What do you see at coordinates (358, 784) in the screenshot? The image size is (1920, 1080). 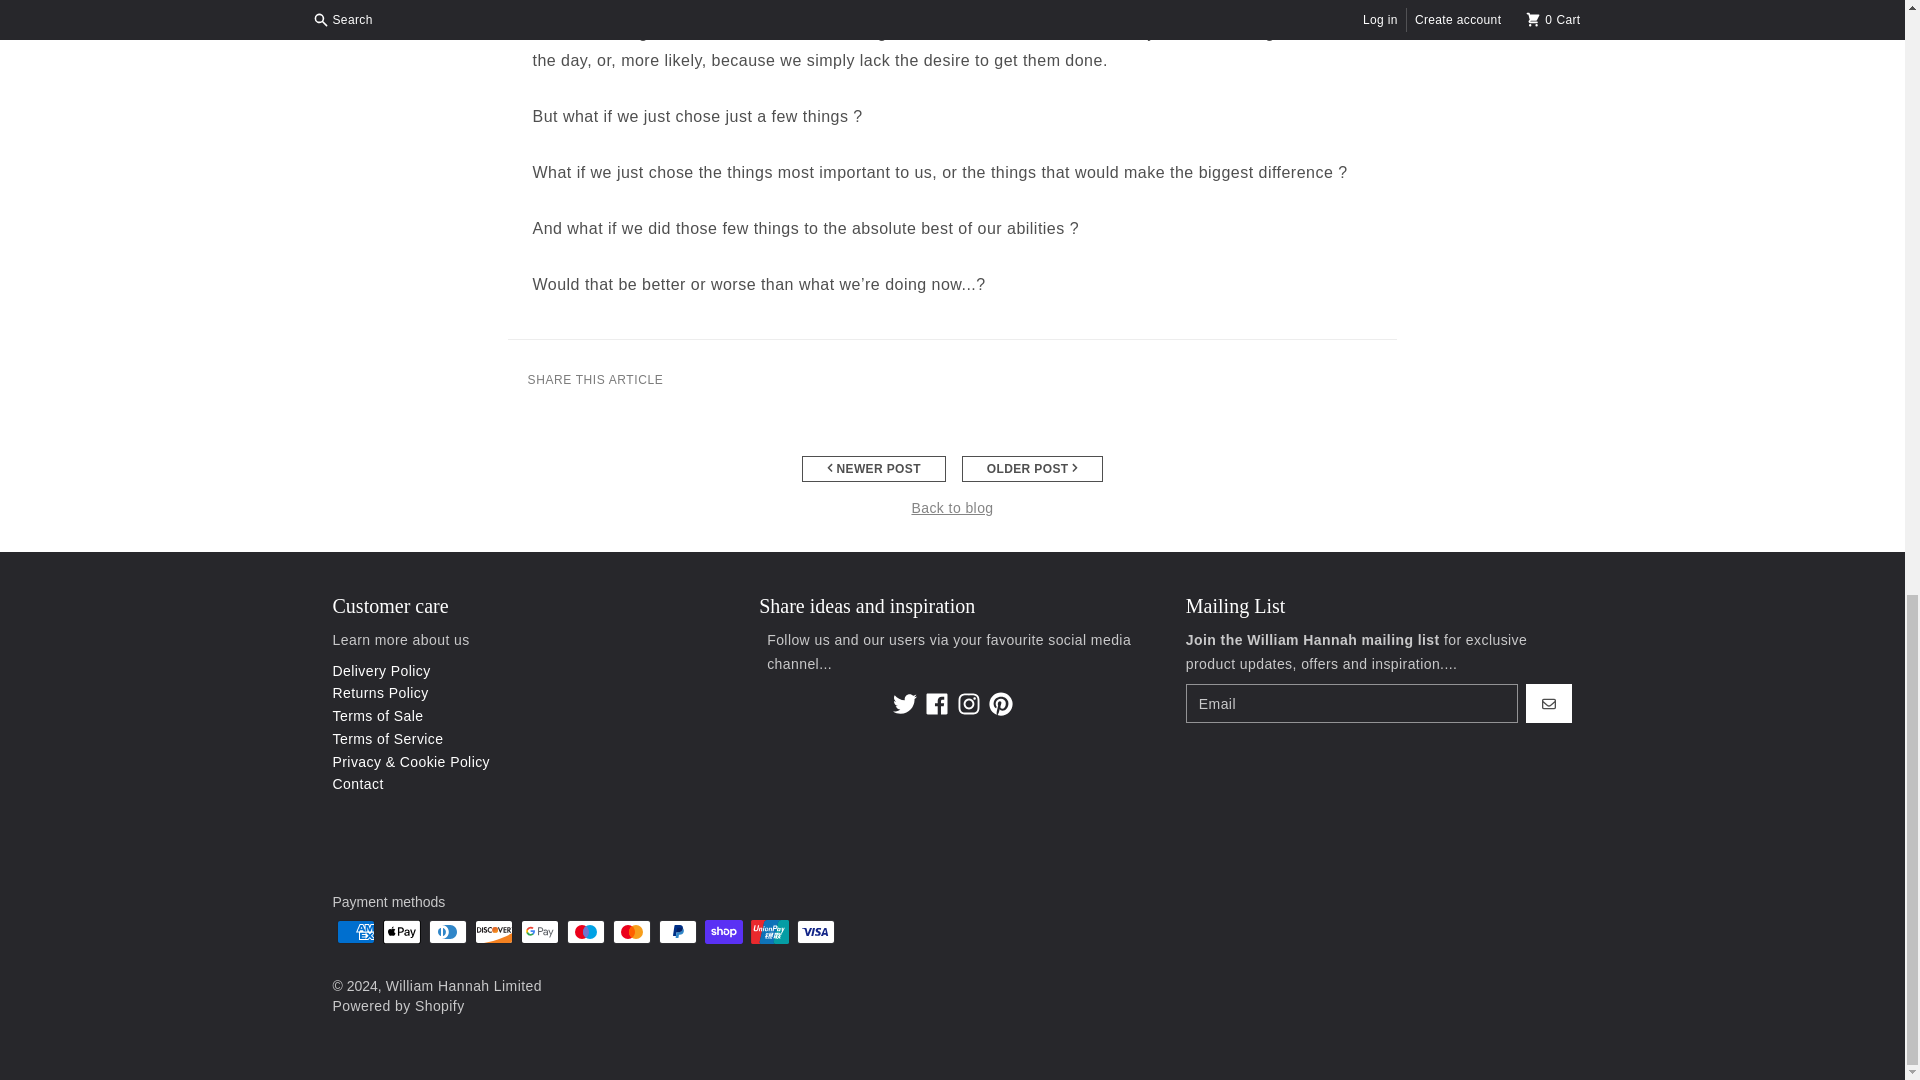 I see `Contact` at bounding box center [358, 784].